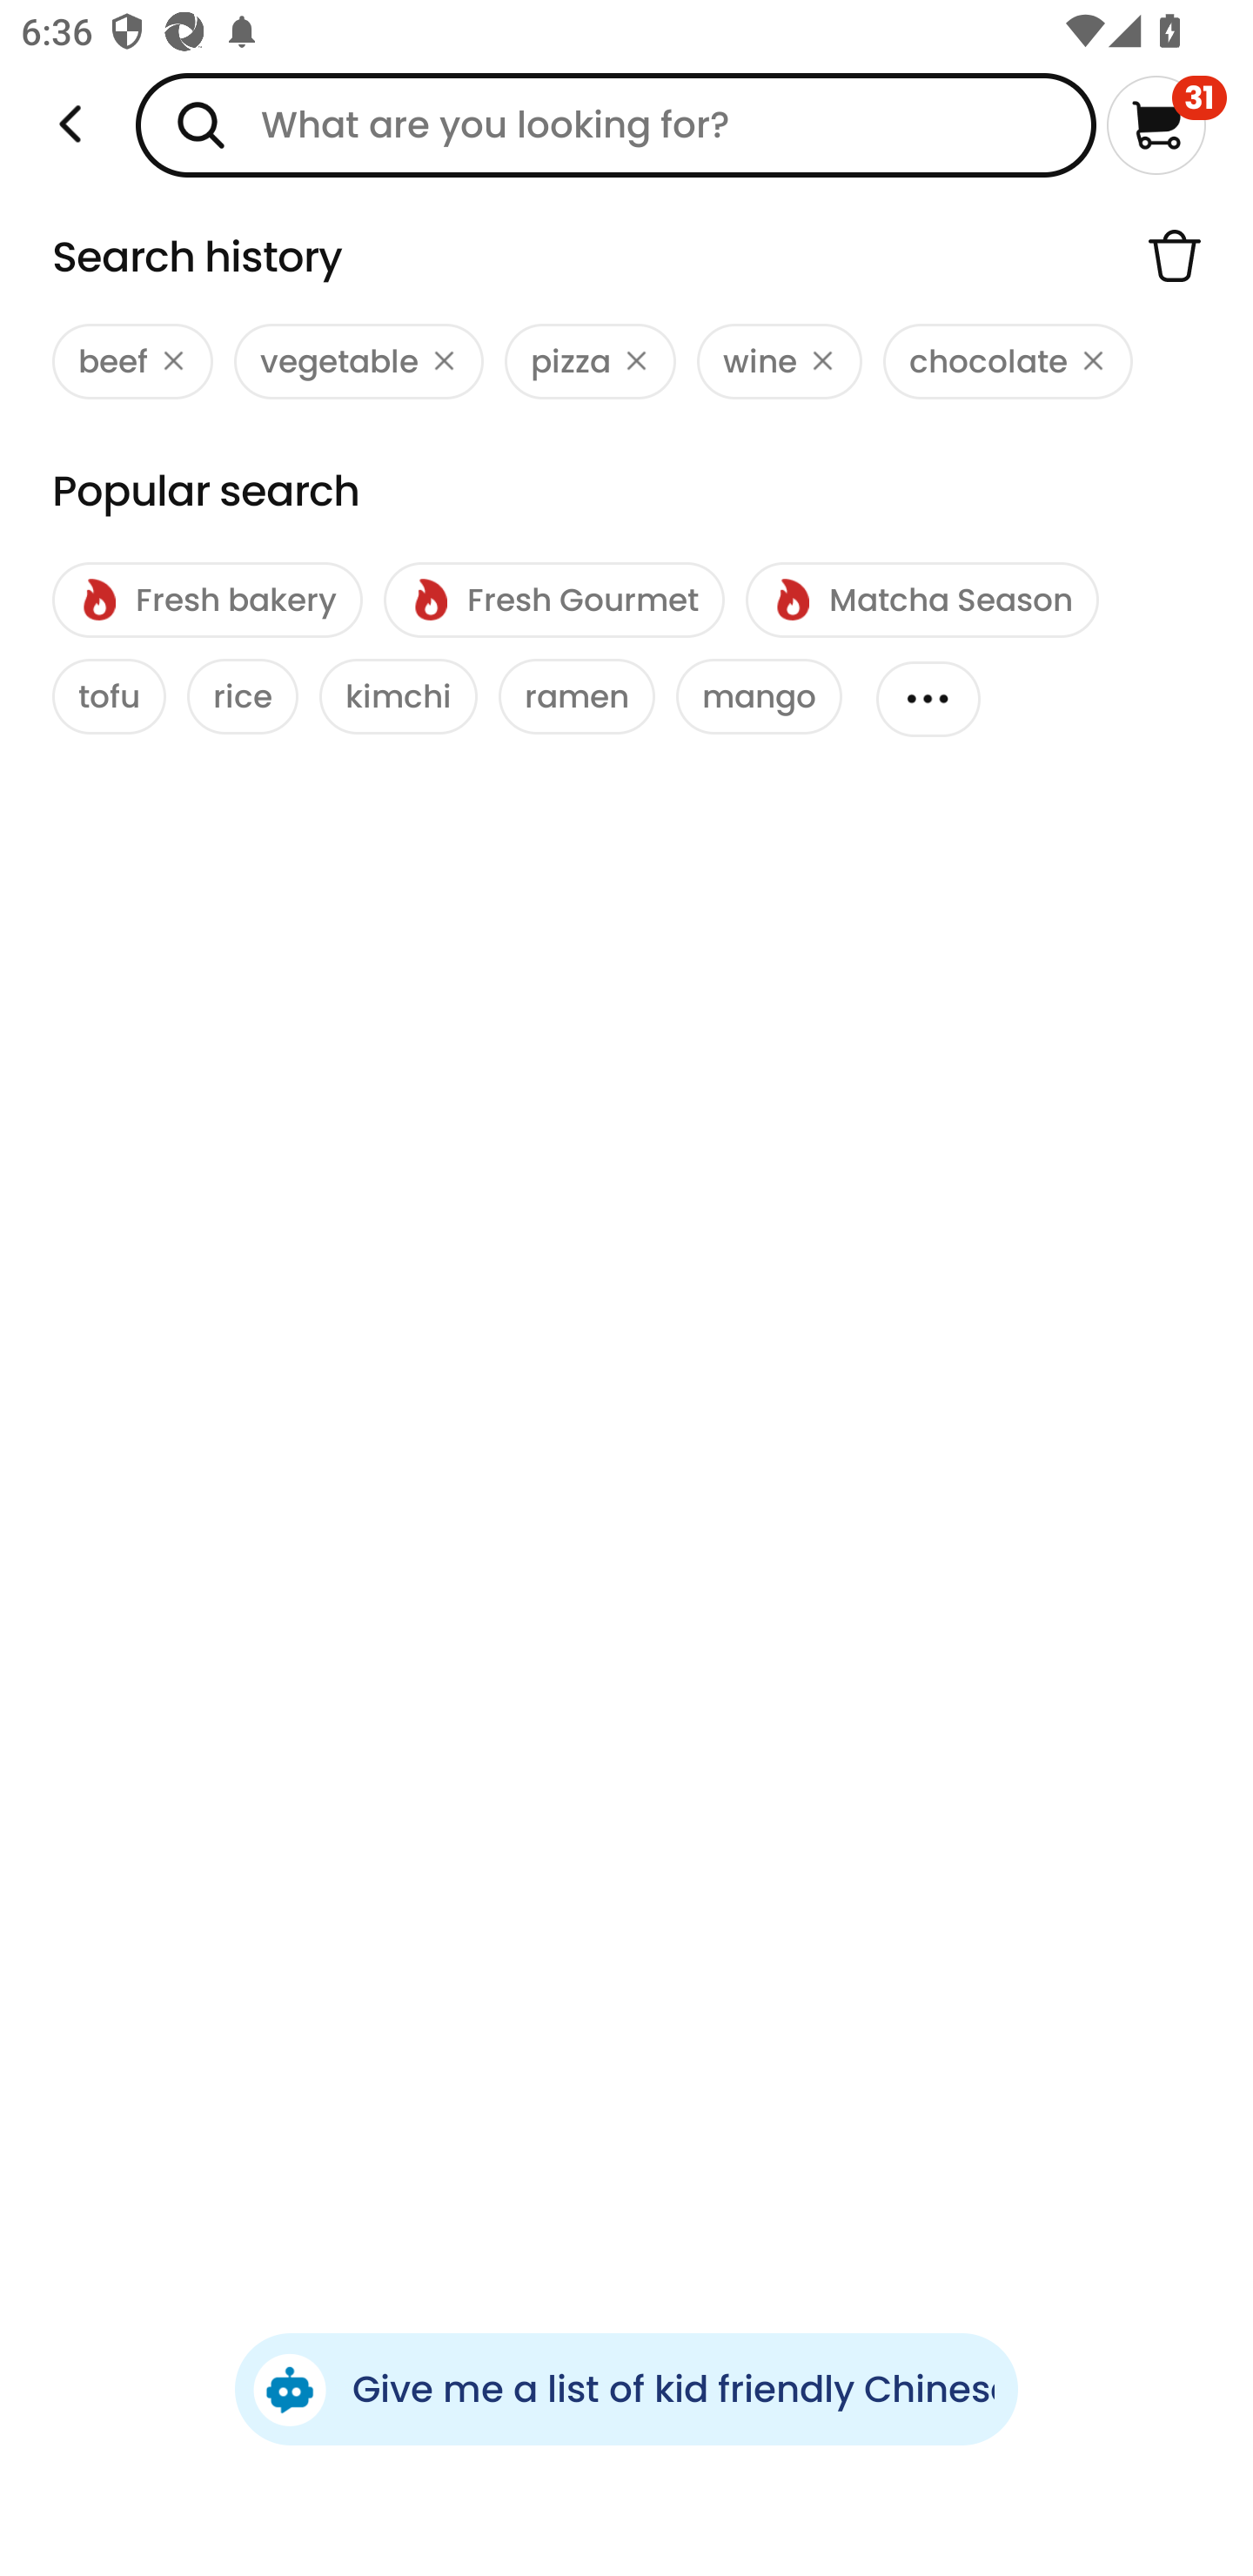  I want to click on pizza, so click(590, 361).